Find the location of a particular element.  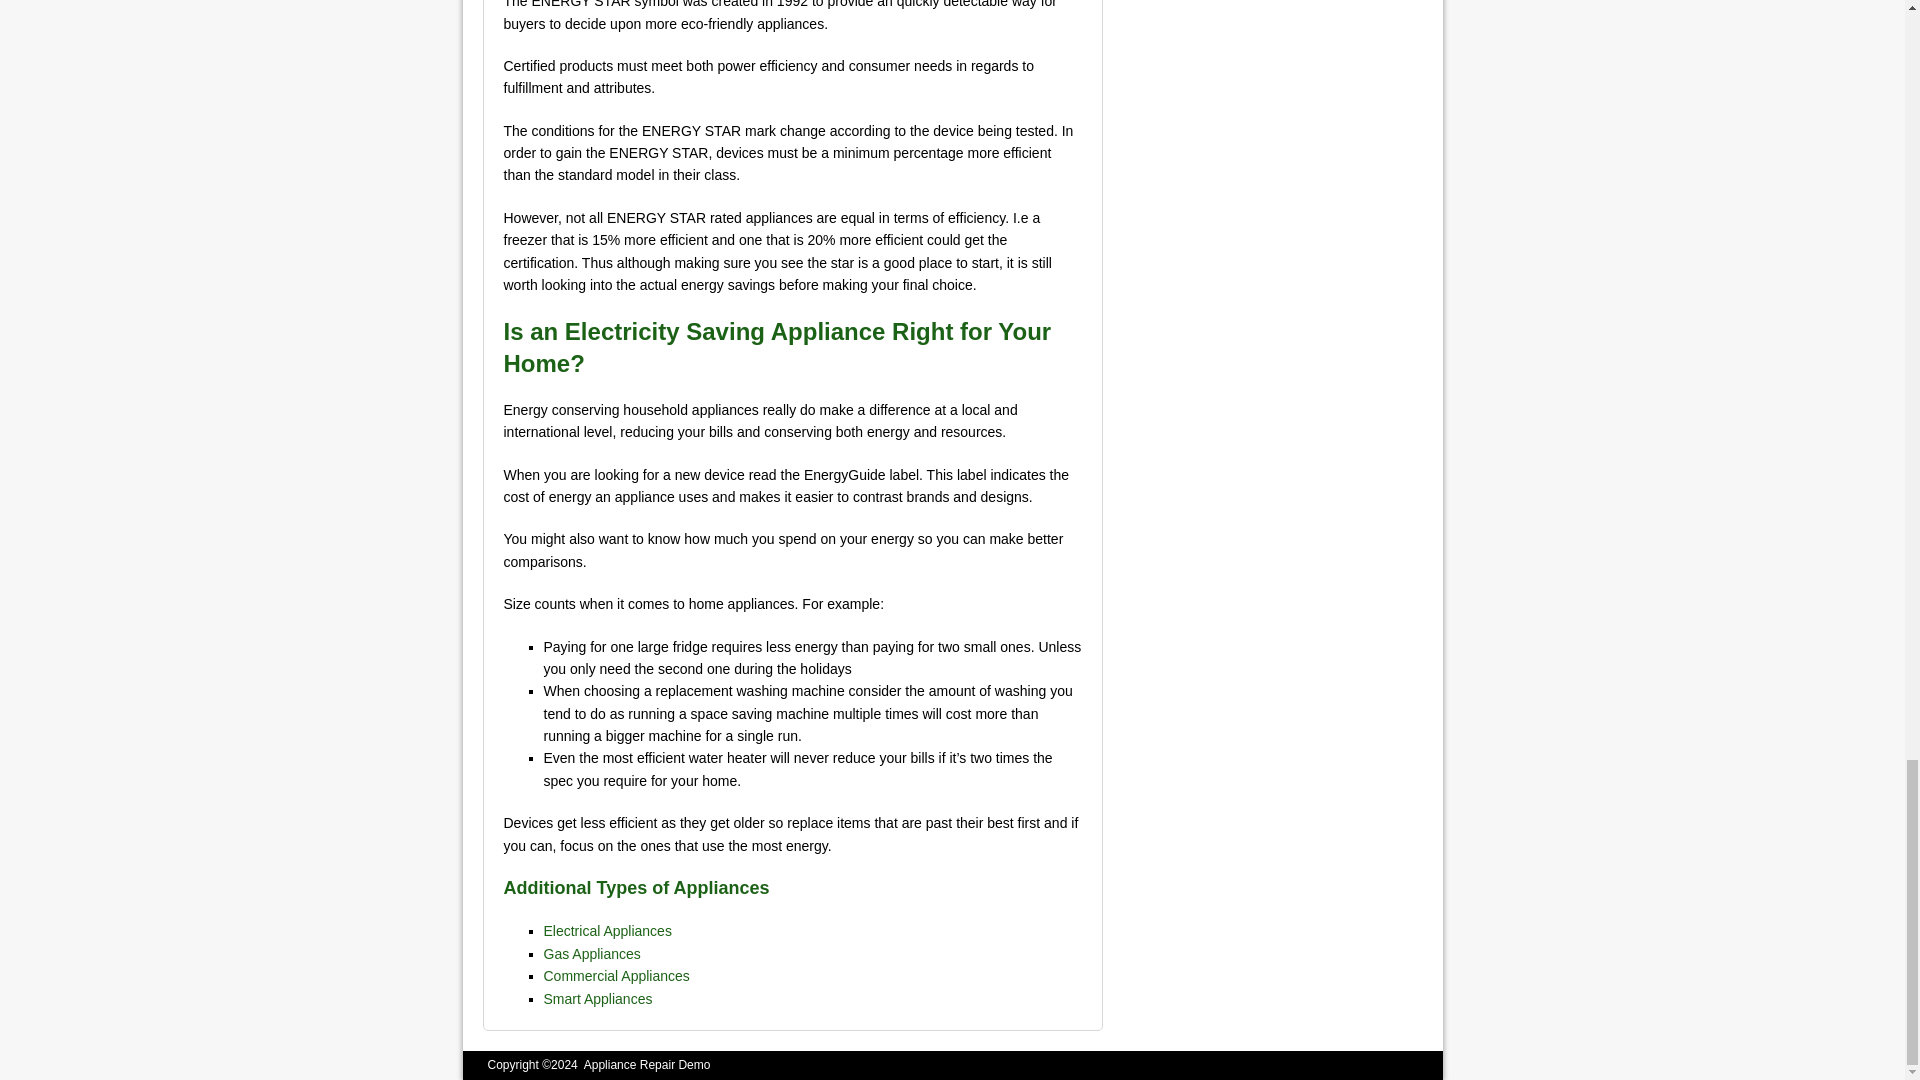

Electrical Appliances is located at coordinates (608, 930).